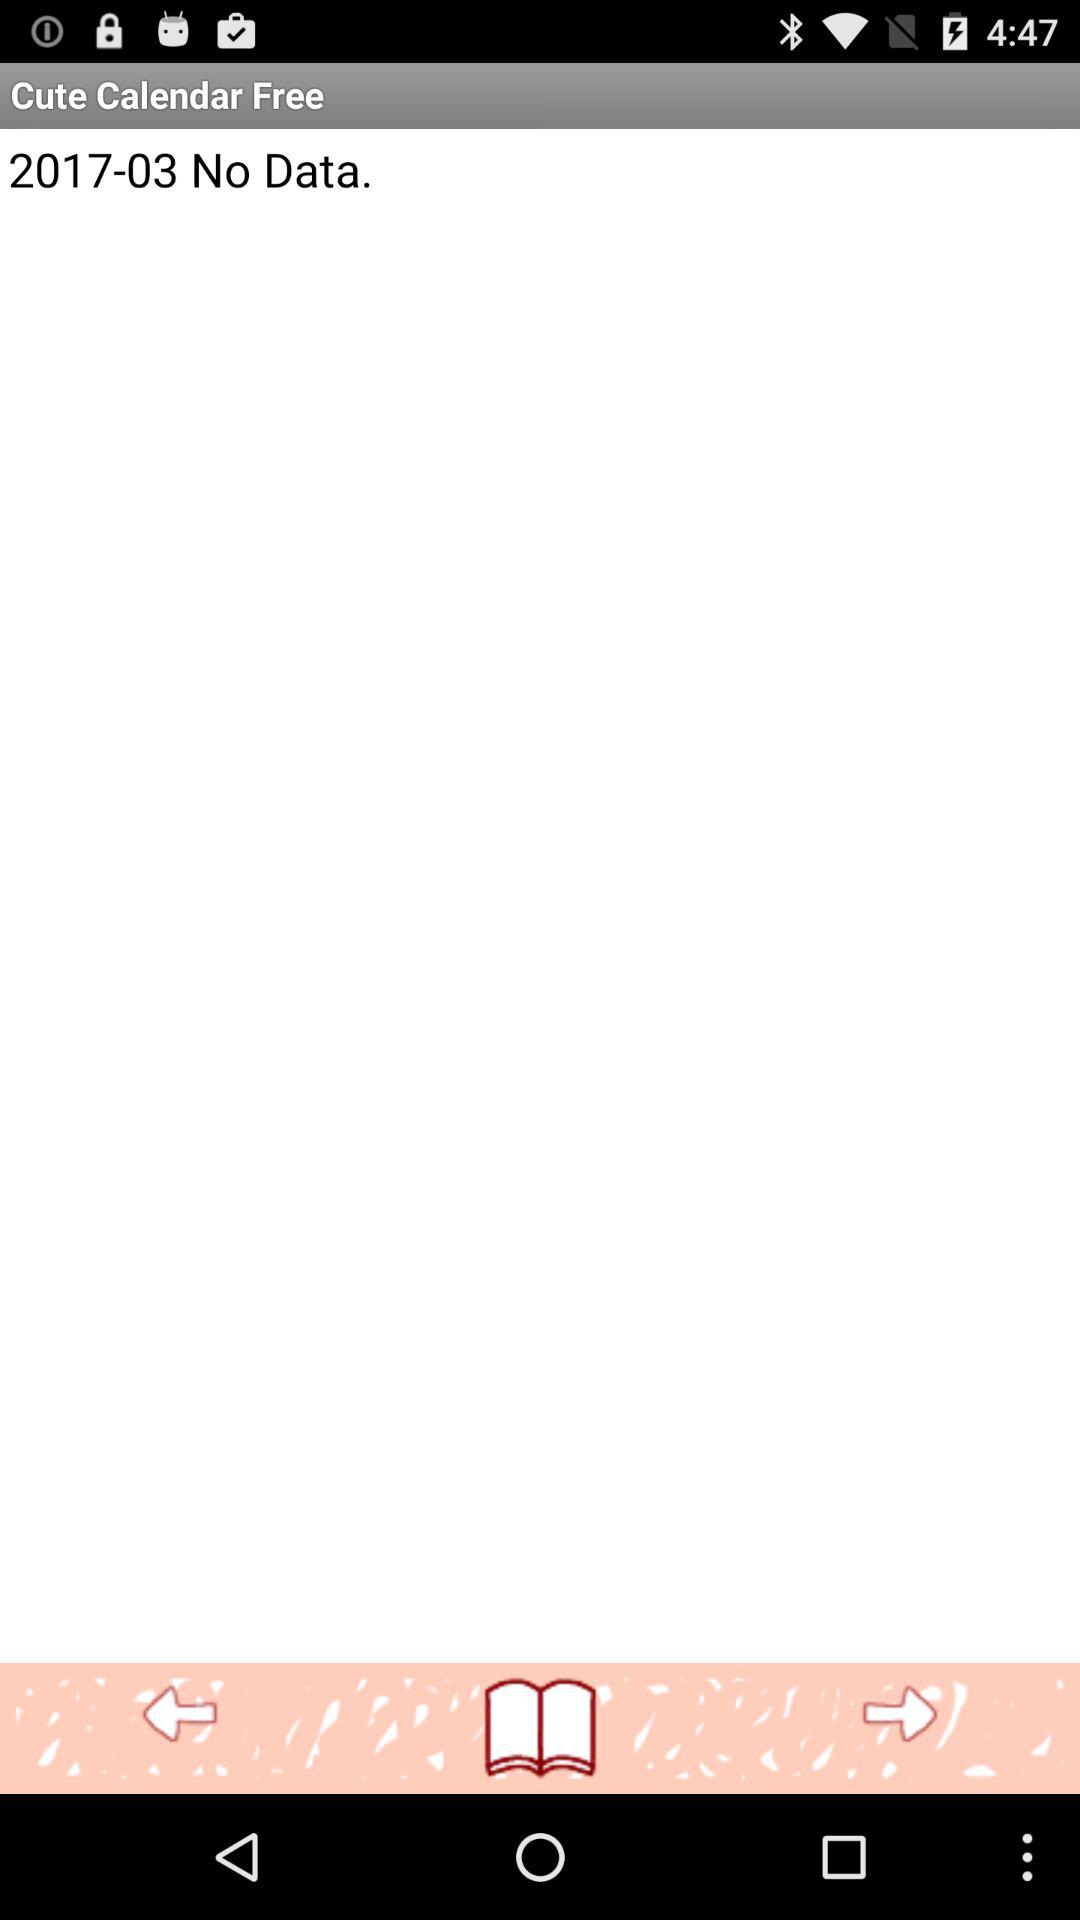  I want to click on click the icon at the bottom, so click(540, 1728).